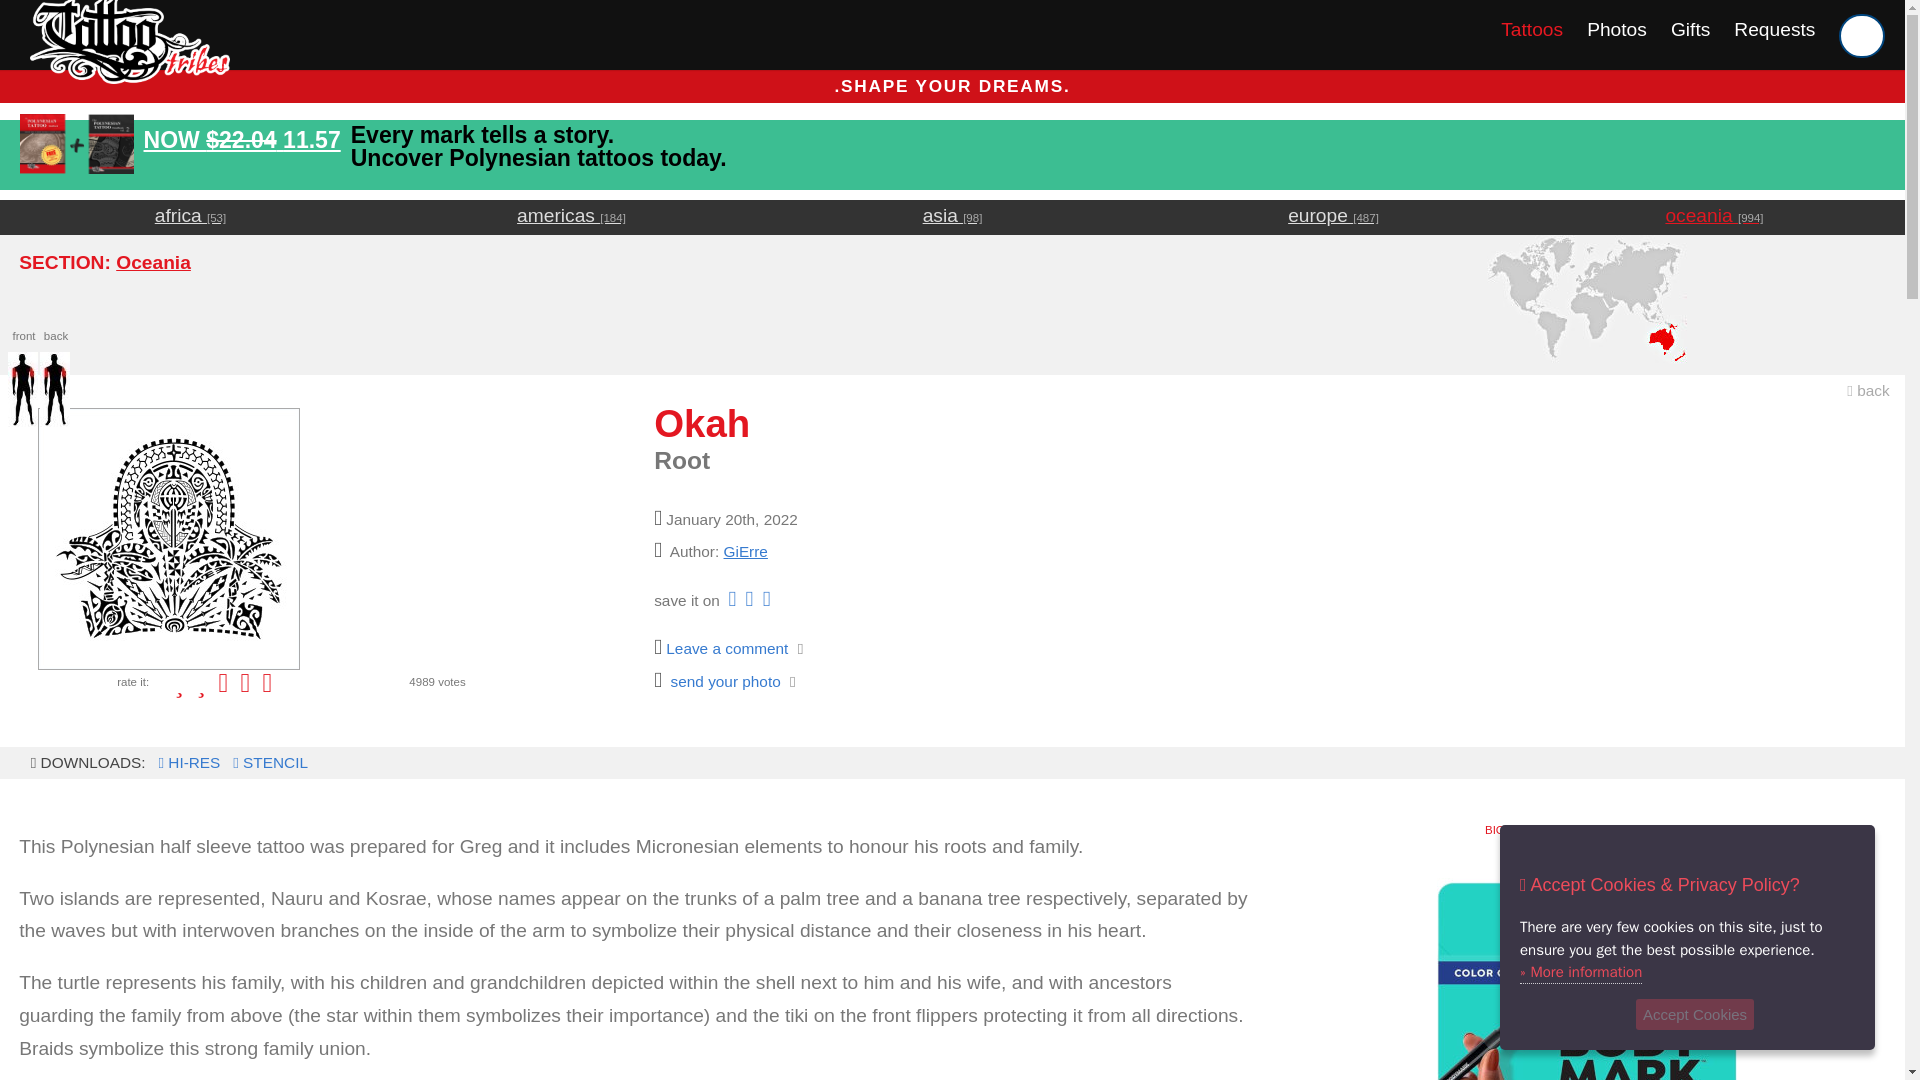  I want to click on Kosrae Nauru Polynesian halfsleeve tattoo stencil, so click(268, 762).